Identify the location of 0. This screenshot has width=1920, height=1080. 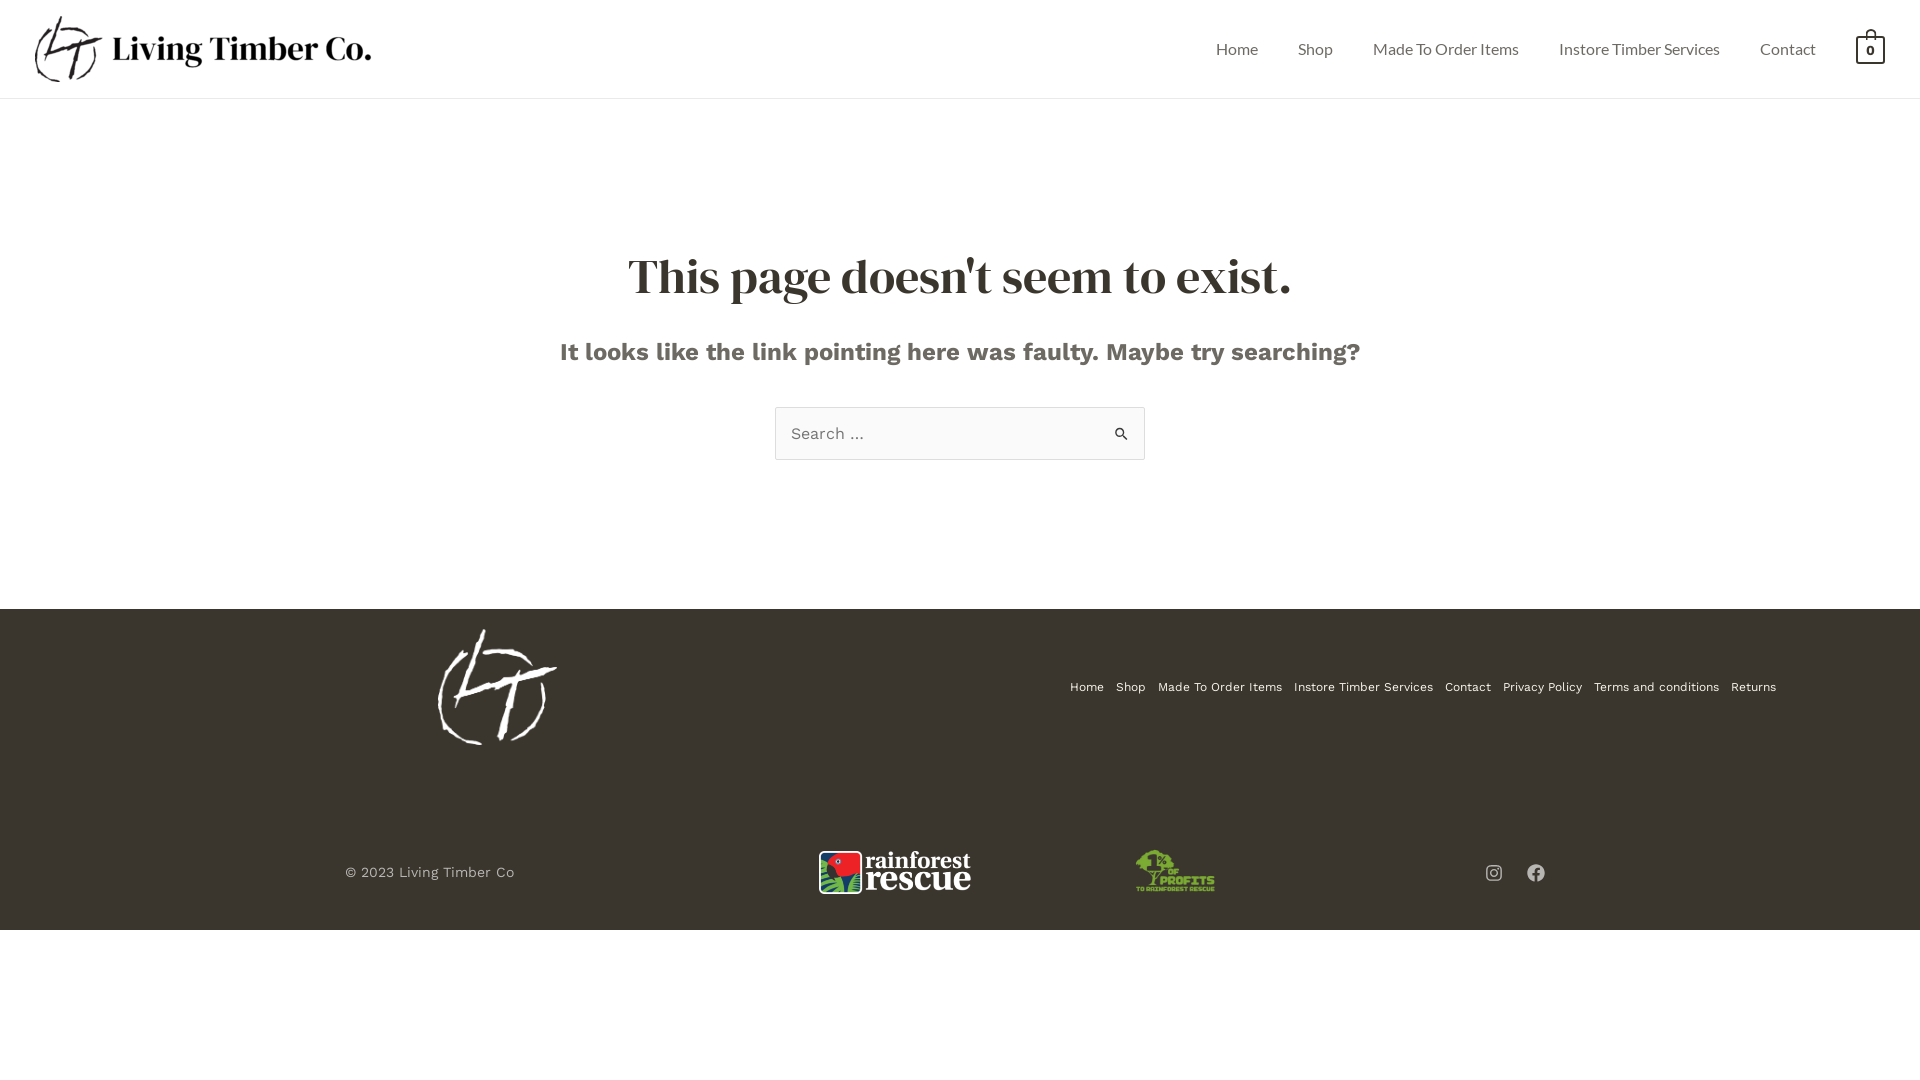
(1870, 48).